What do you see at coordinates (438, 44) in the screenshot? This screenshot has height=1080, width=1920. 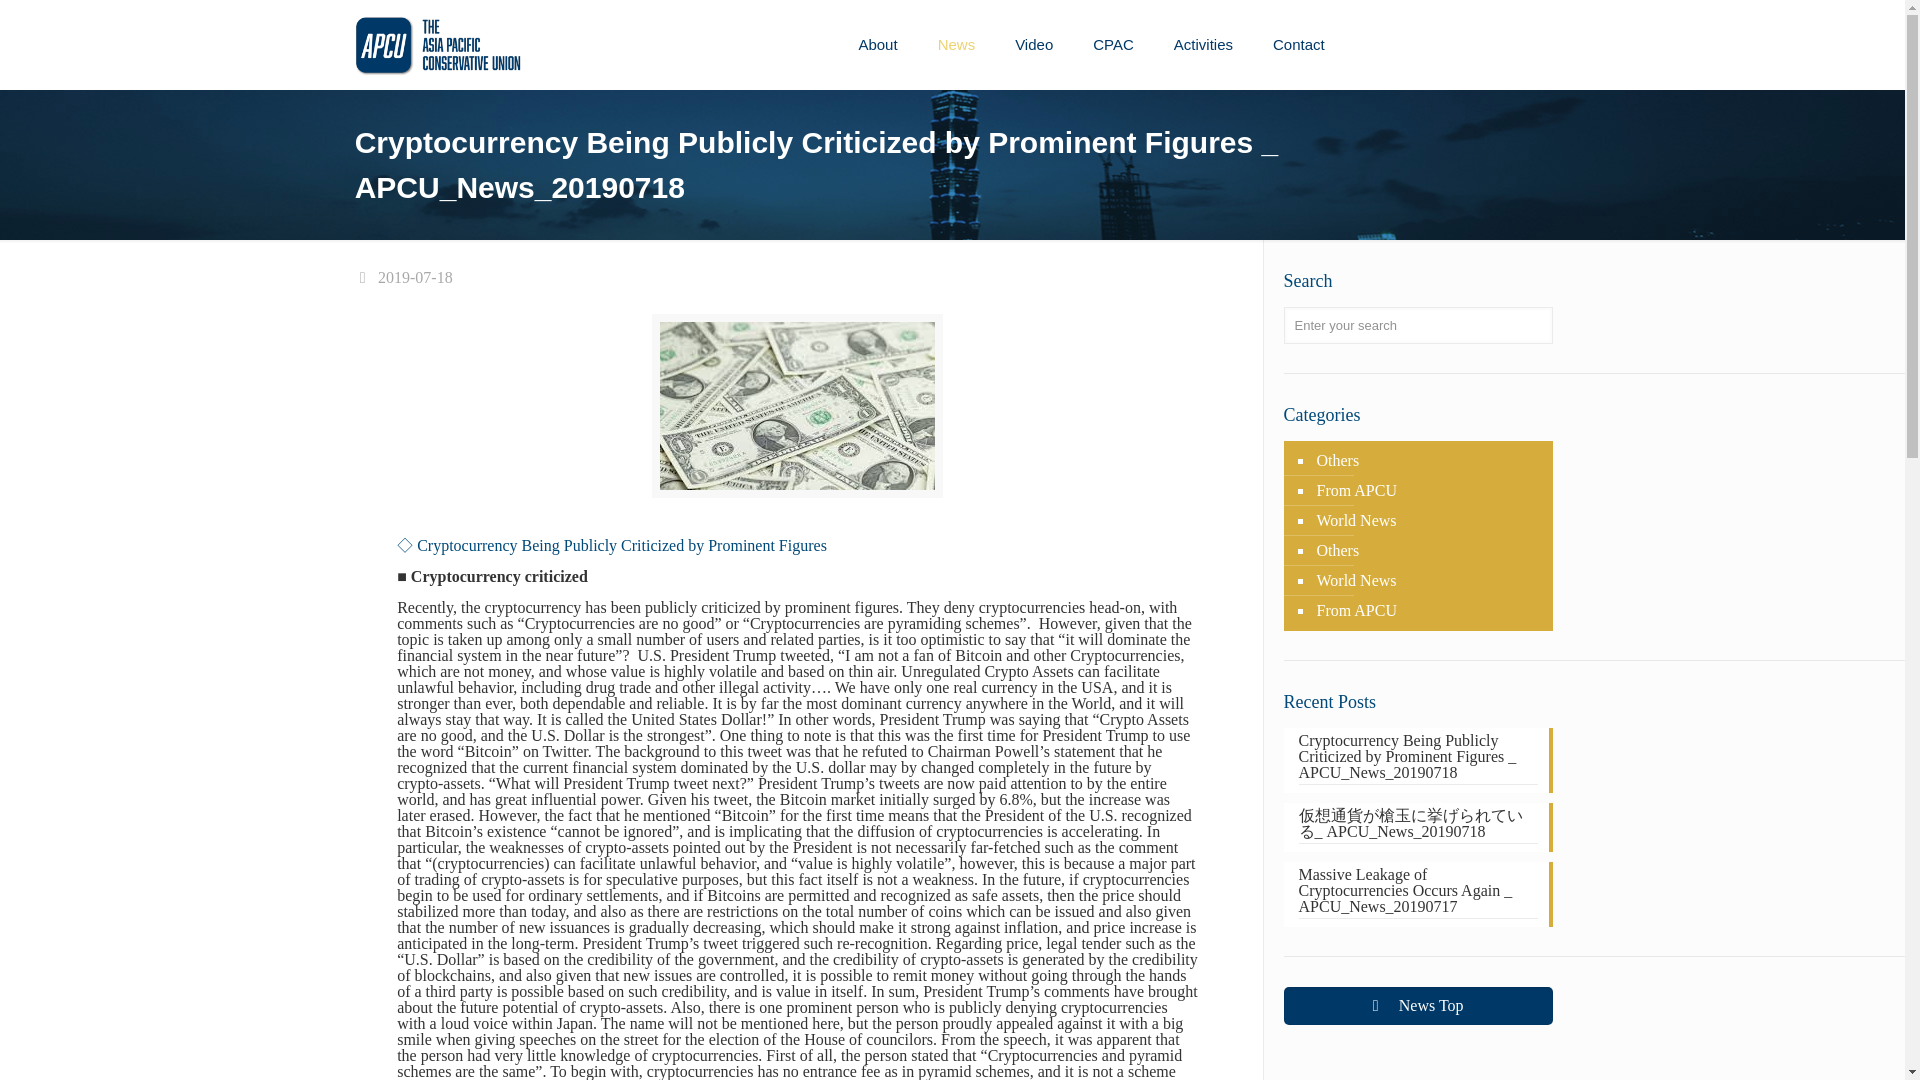 I see `APCU` at bounding box center [438, 44].